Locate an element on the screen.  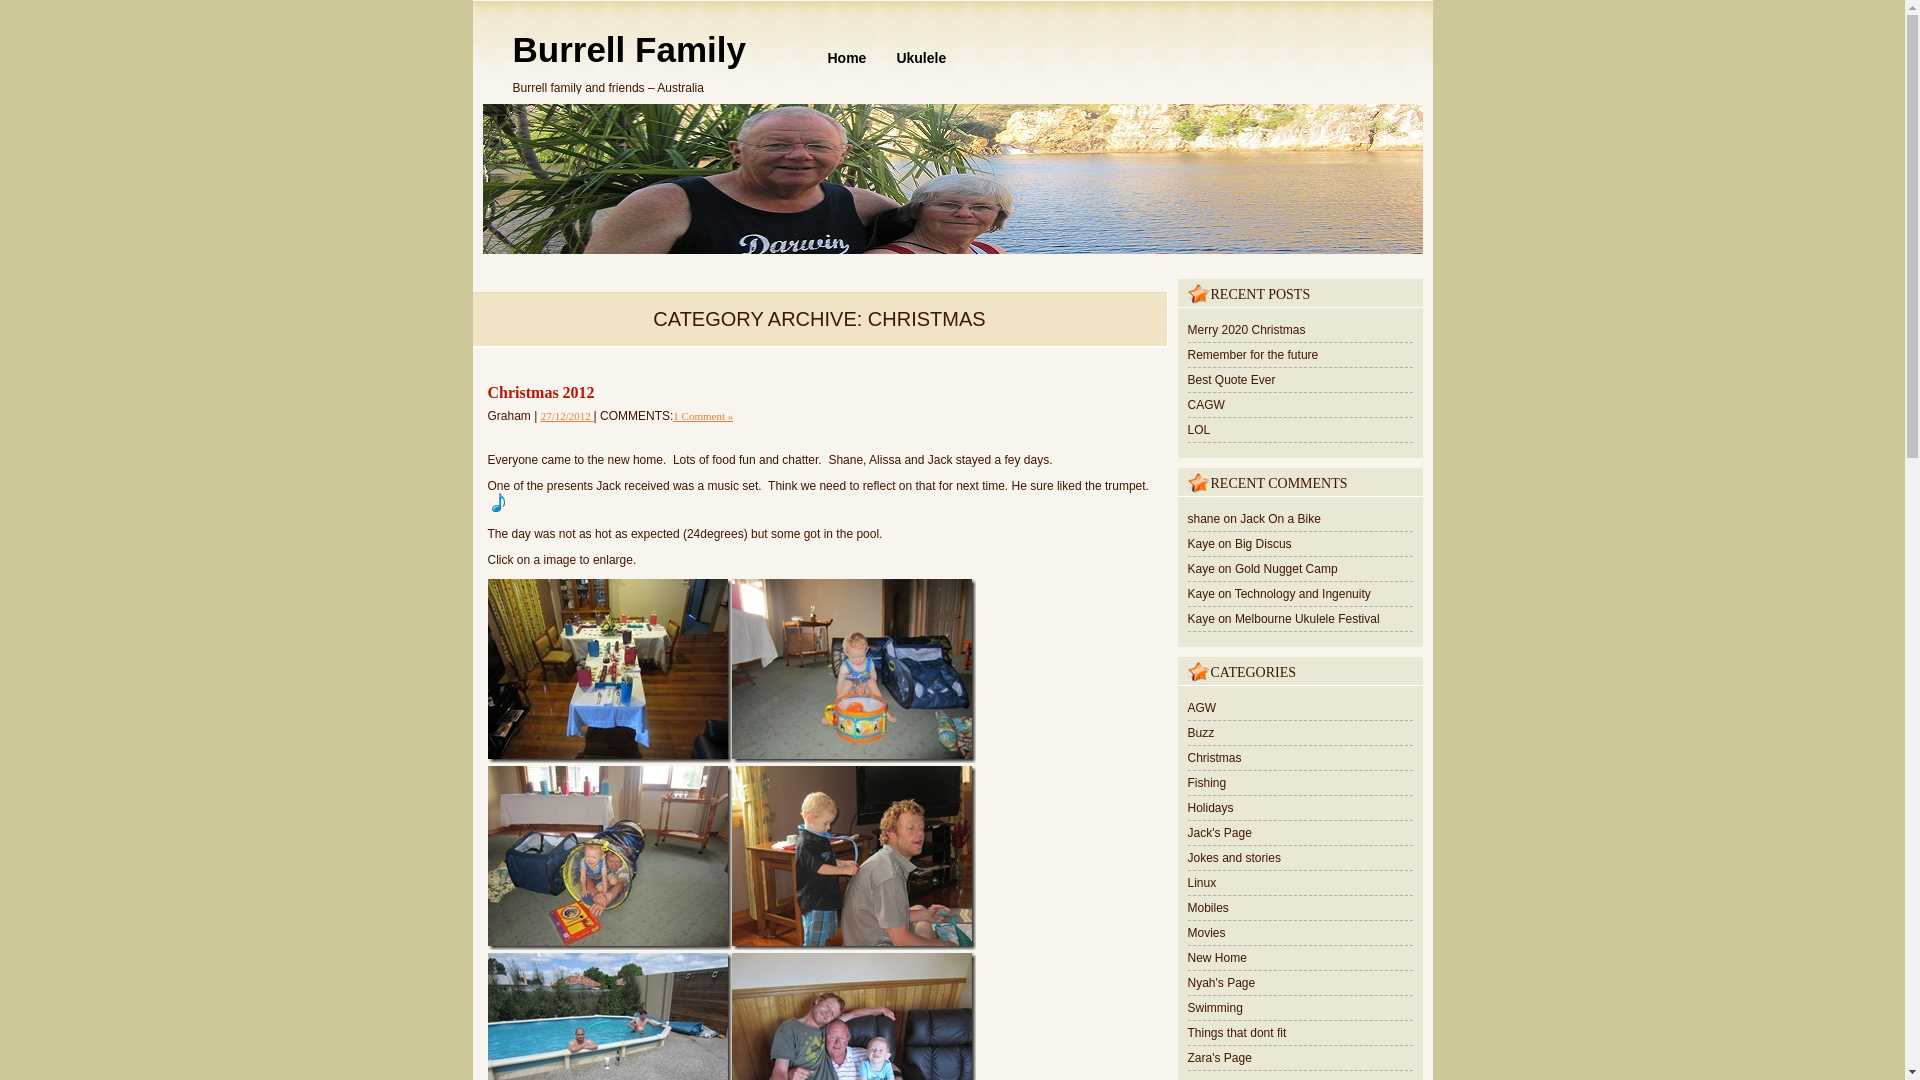
Christmas 2012 is located at coordinates (567, 416).